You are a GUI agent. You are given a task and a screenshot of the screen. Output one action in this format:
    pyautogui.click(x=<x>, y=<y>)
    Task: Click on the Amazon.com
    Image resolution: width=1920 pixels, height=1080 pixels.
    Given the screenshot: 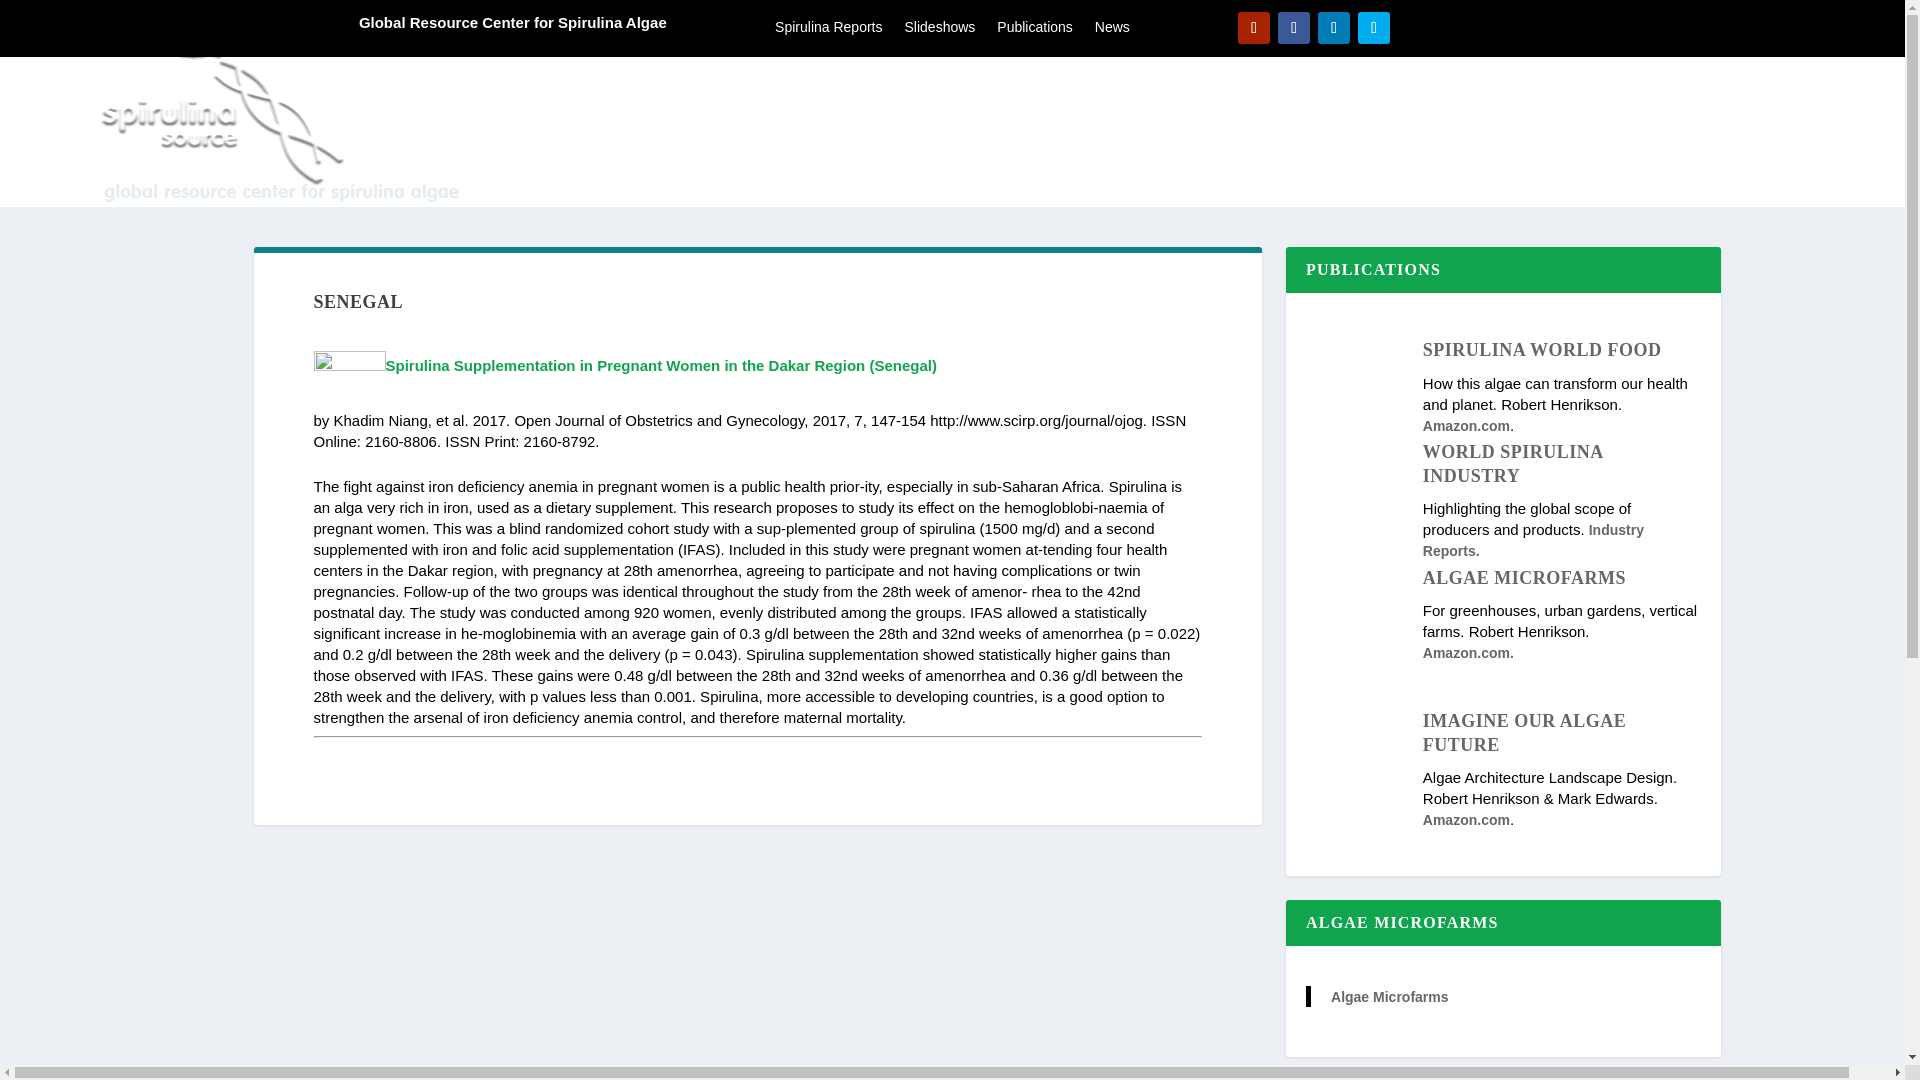 What is the action you would take?
    pyautogui.click(x=1466, y=426)
    